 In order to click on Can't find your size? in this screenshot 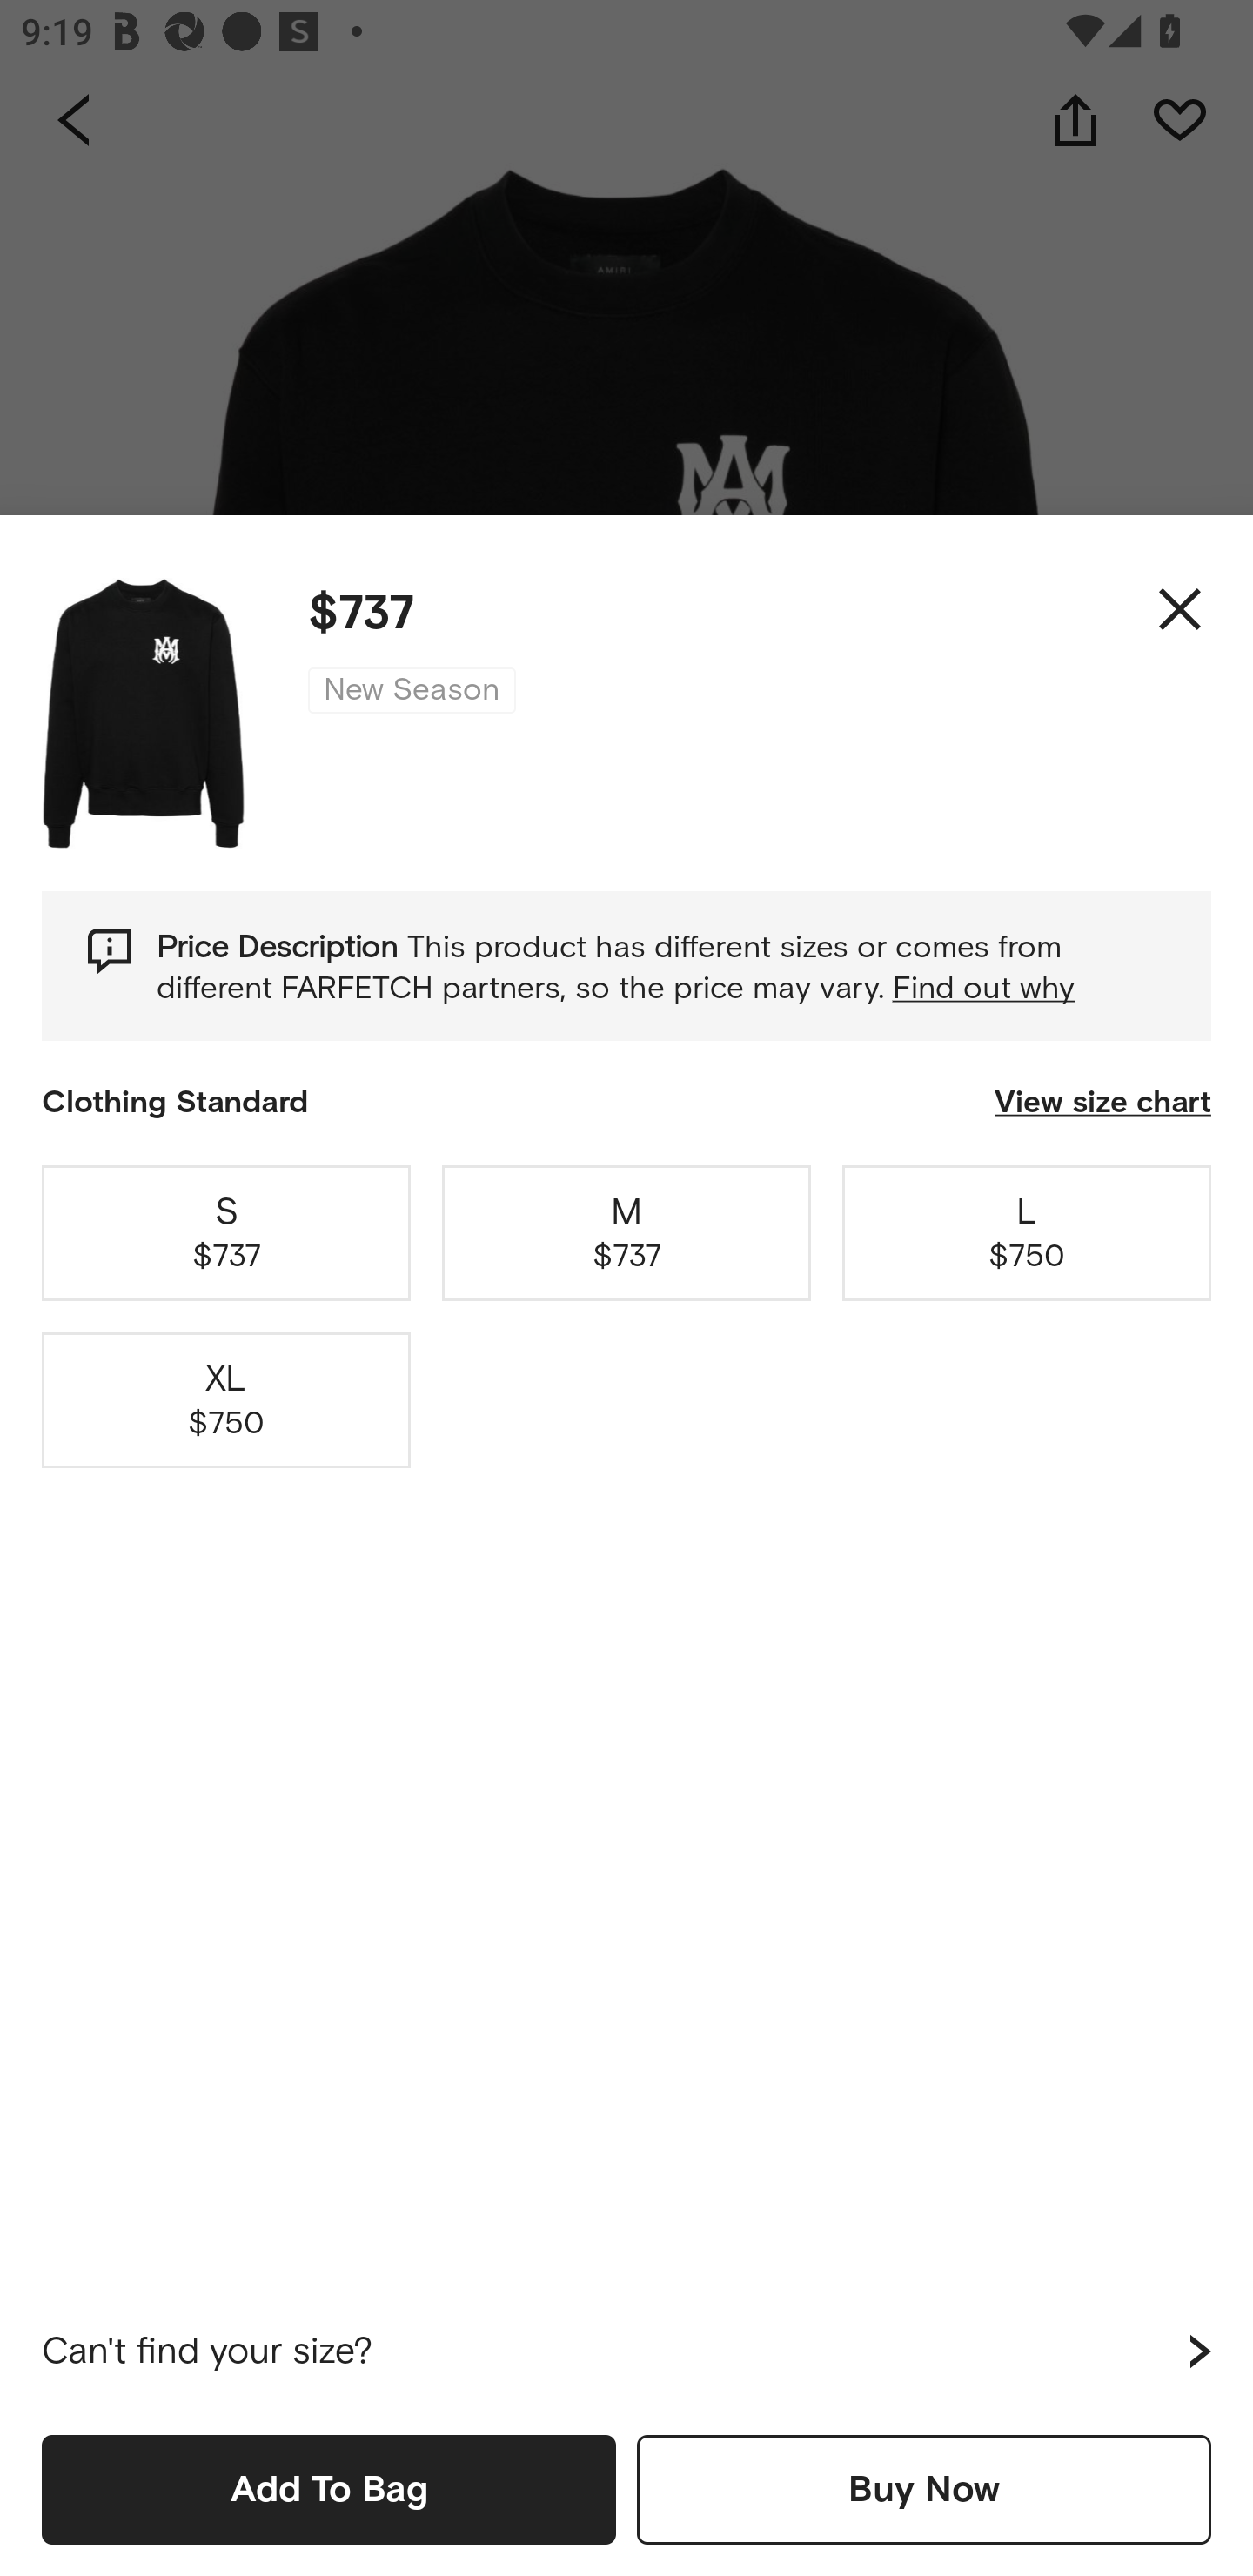, I will do `click(626, 2351)`.